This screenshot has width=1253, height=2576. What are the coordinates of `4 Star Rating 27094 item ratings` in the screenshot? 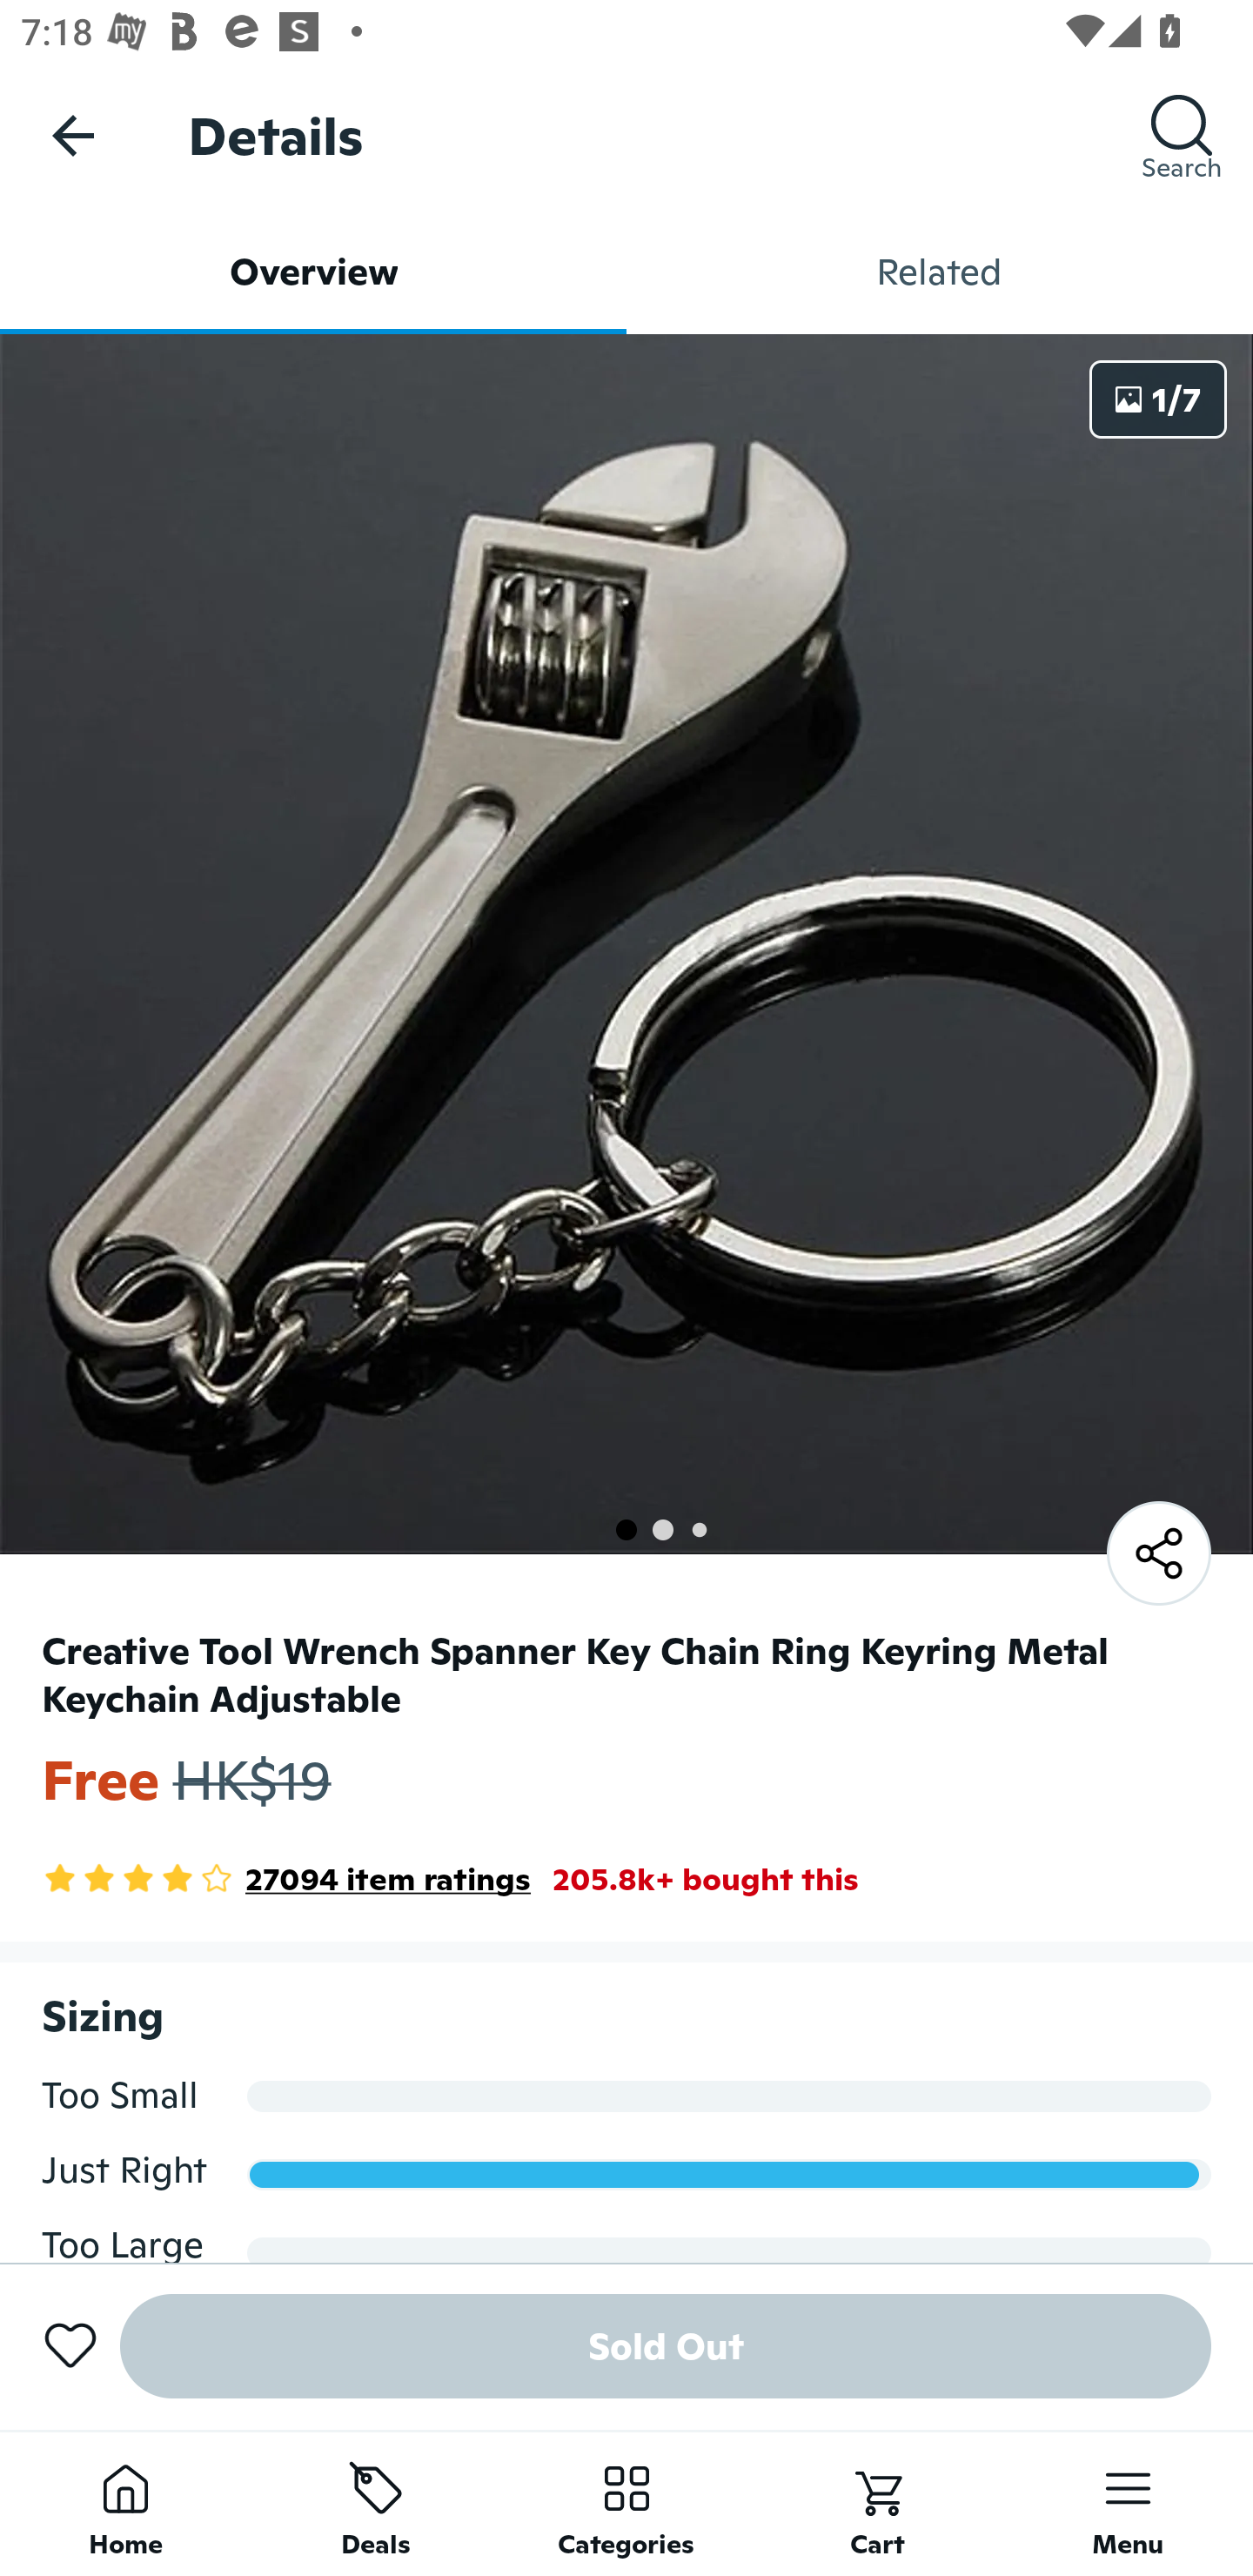 It's located at (285, 1879).